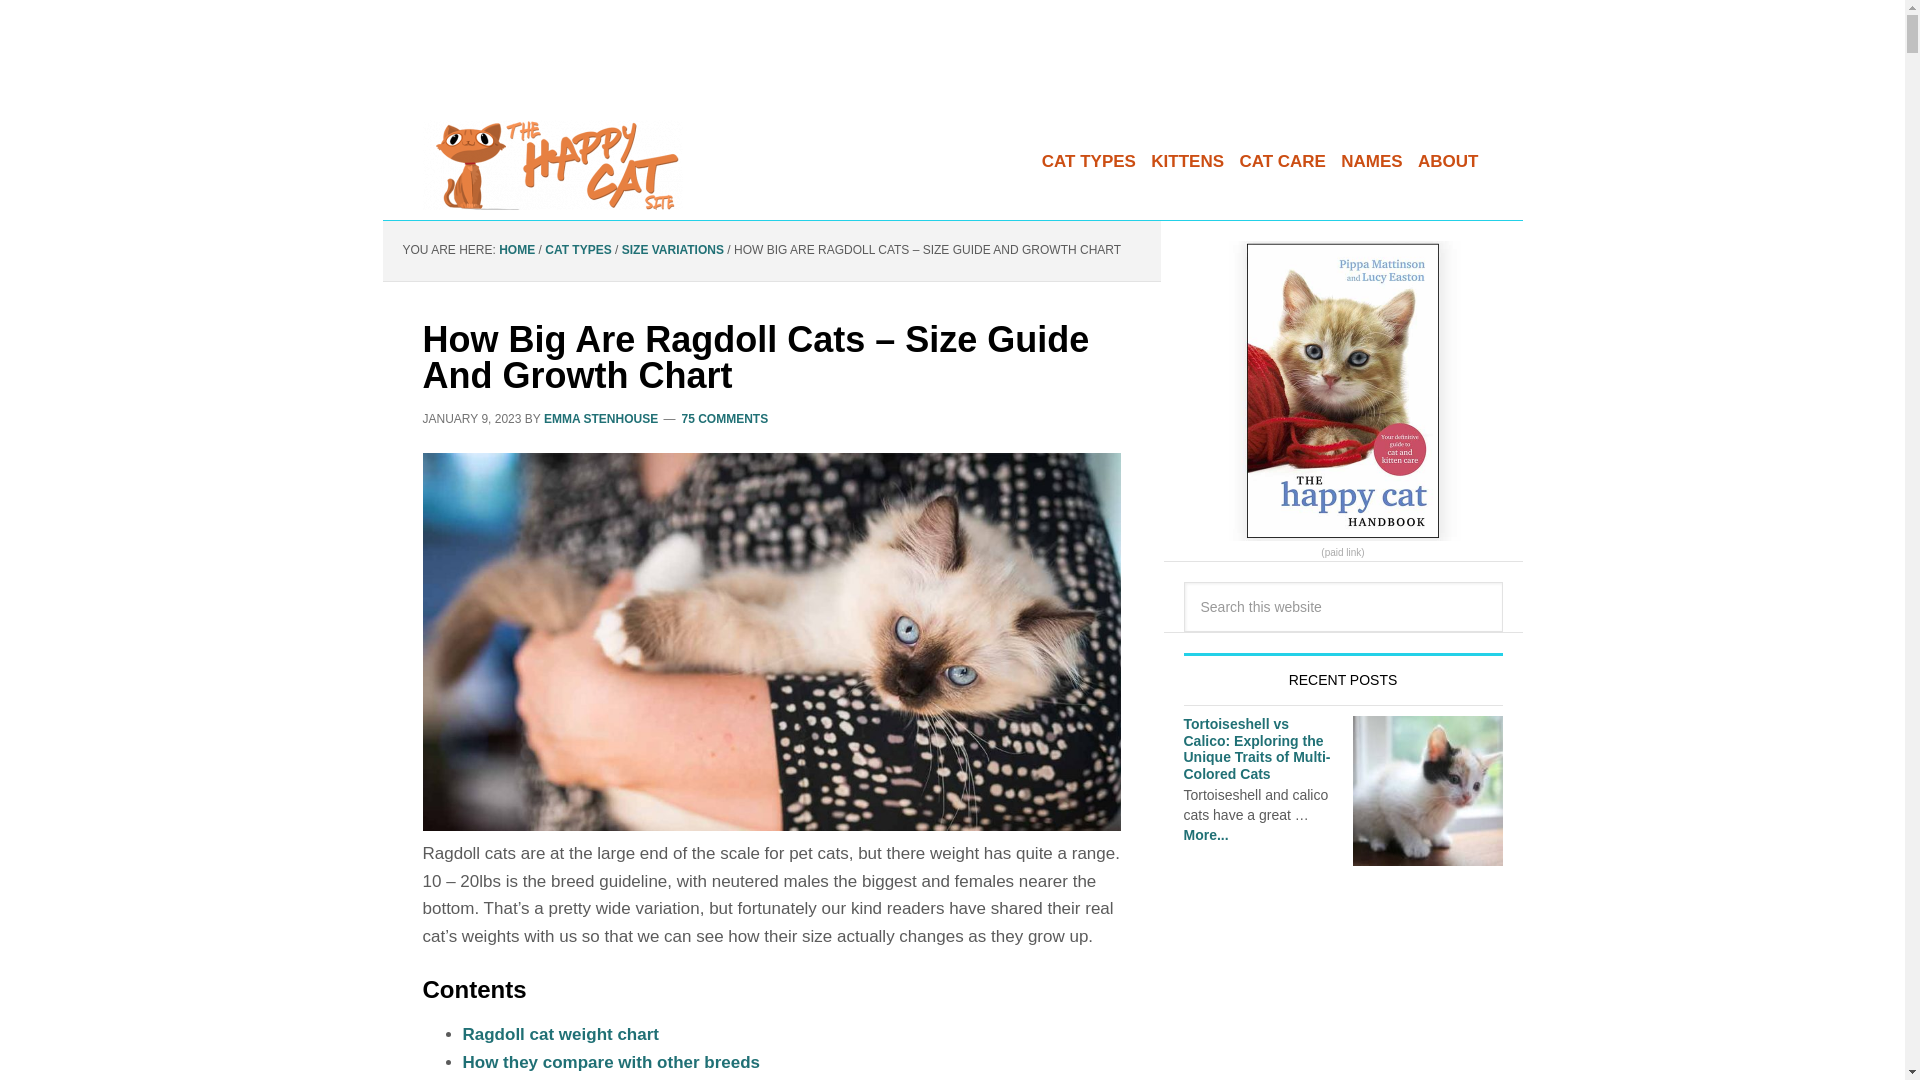  What do you see at coordinates (1089, 152) in the screenshot?
I see `CAT TYPES` at bounding box center [1089, 152].